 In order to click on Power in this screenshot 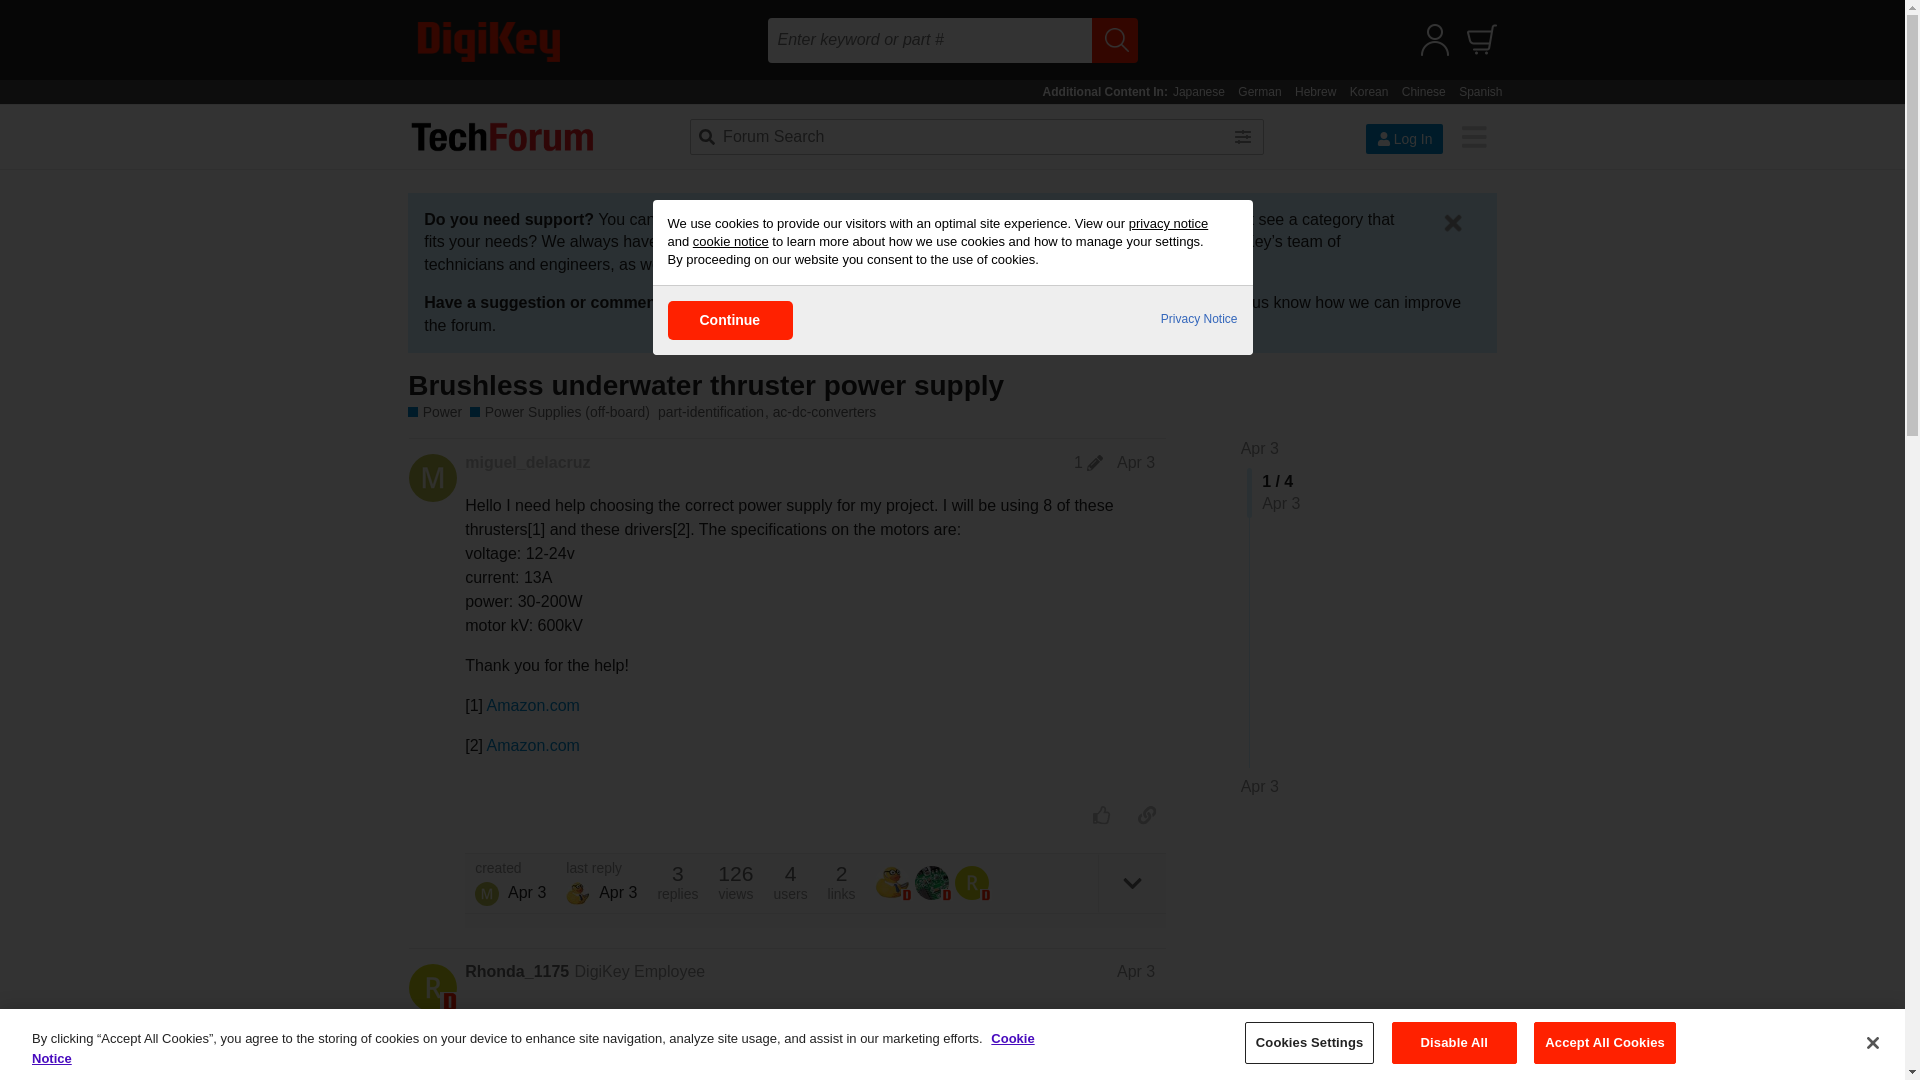, I will do `click(434, 412)`.